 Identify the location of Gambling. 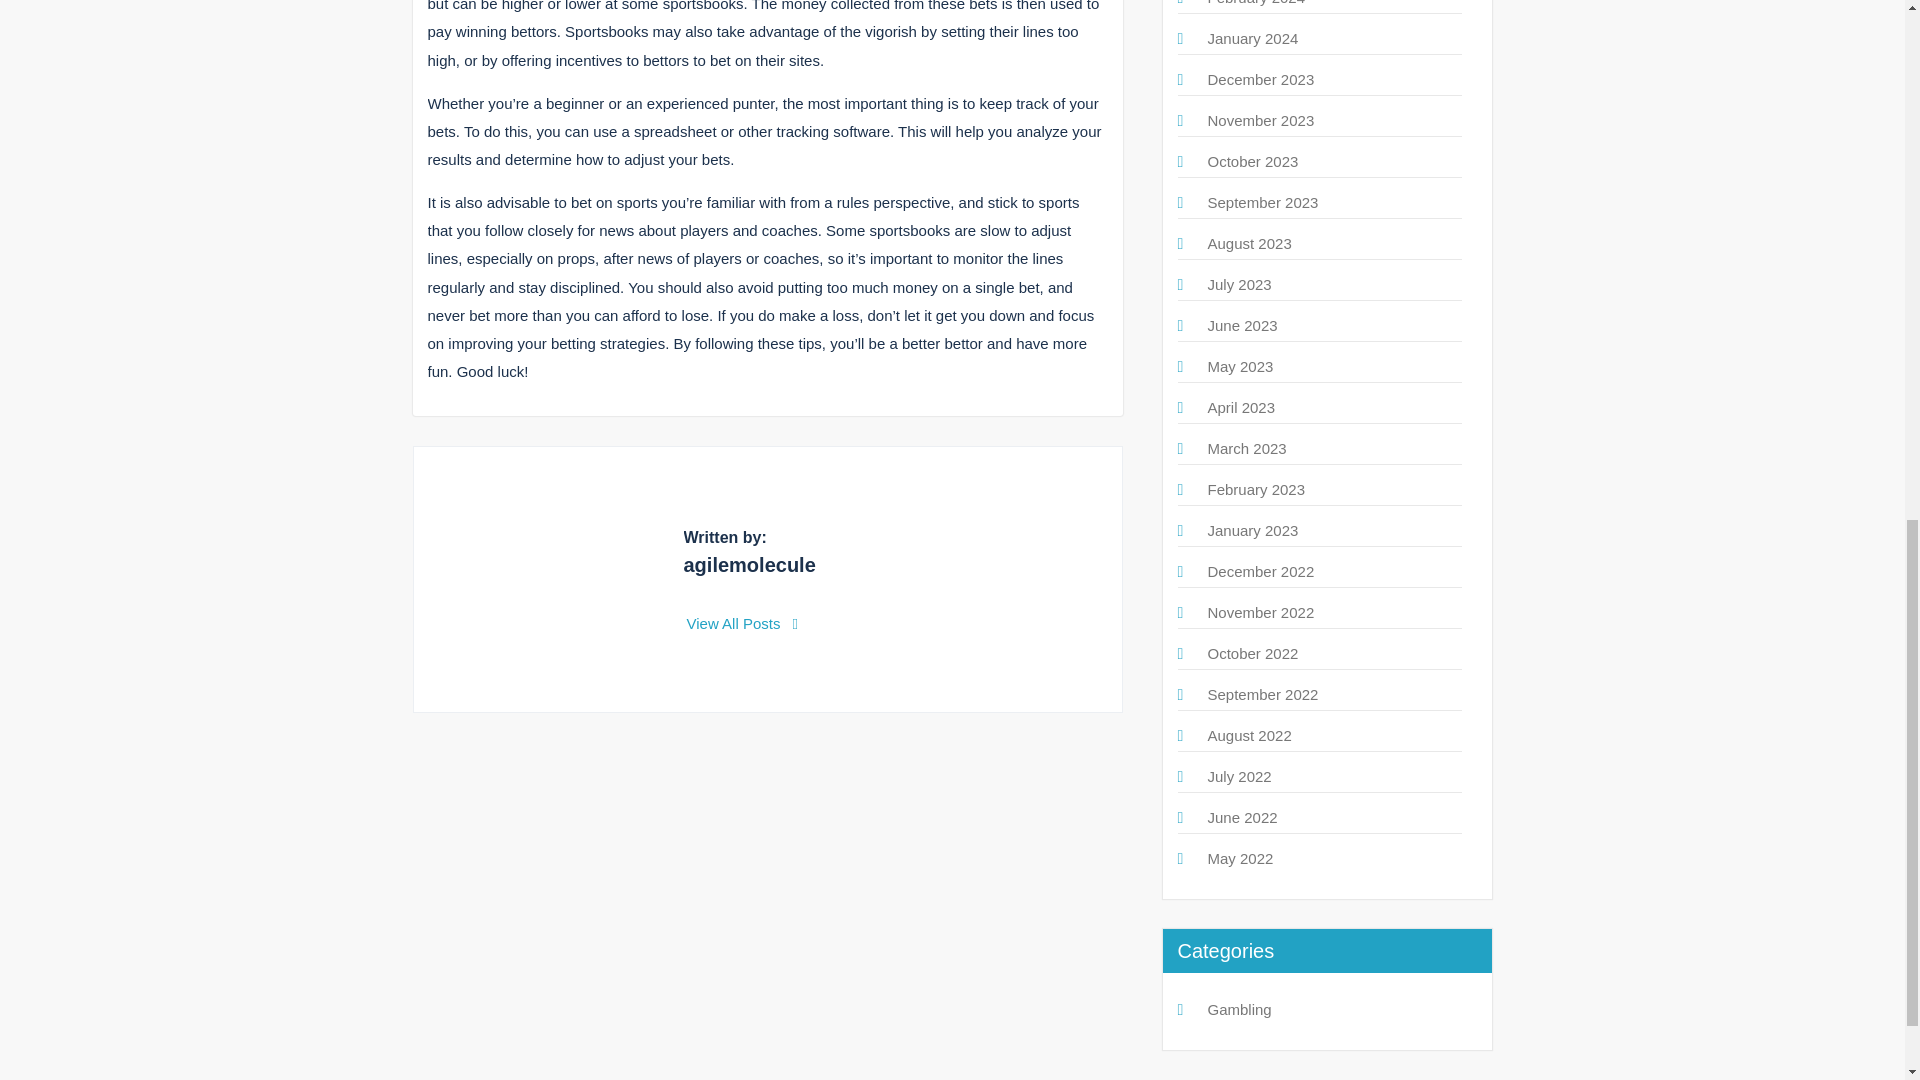
(1239, 1010).